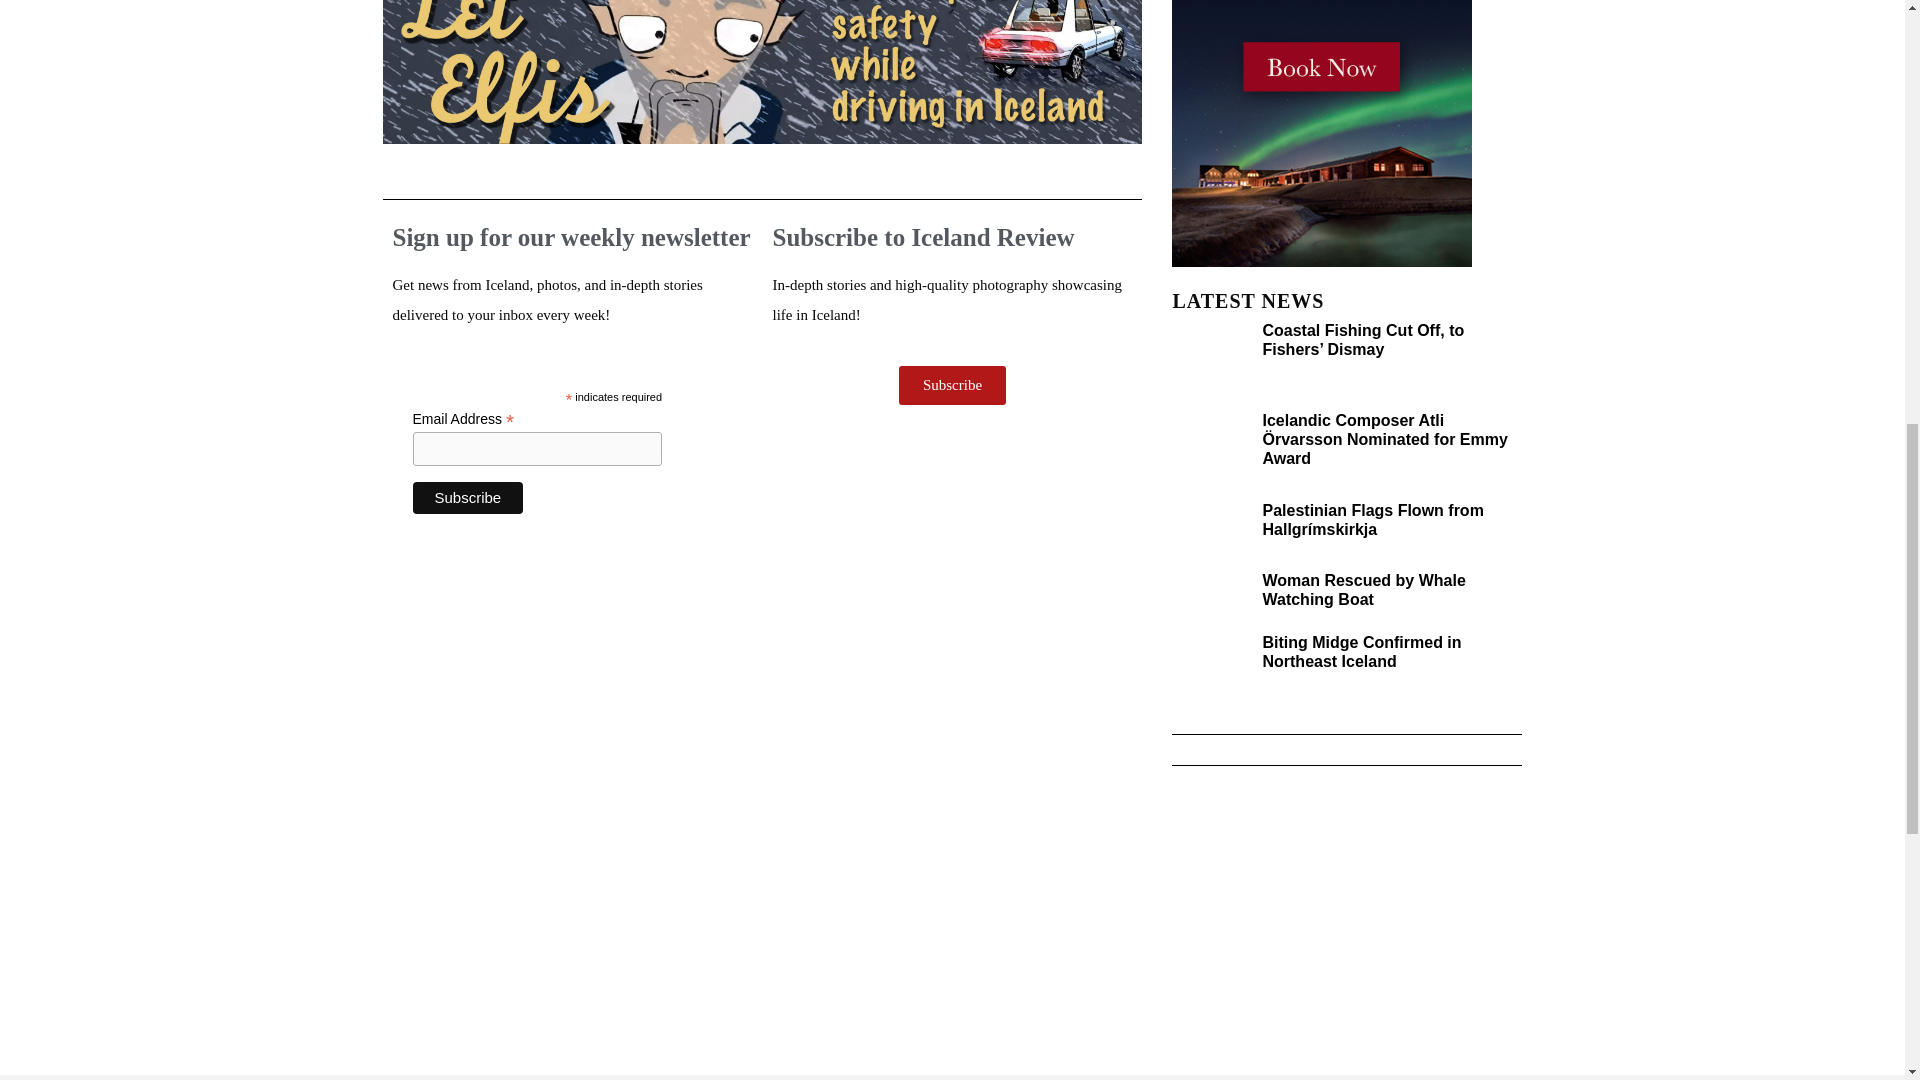 This screenshot has height=1080, width=1920. What do you see at coordinates (1361, 651) in the screenshot?
I see `Biting Midge Confirmed in Northeast Iceland` at bounding box center [1361, 651].